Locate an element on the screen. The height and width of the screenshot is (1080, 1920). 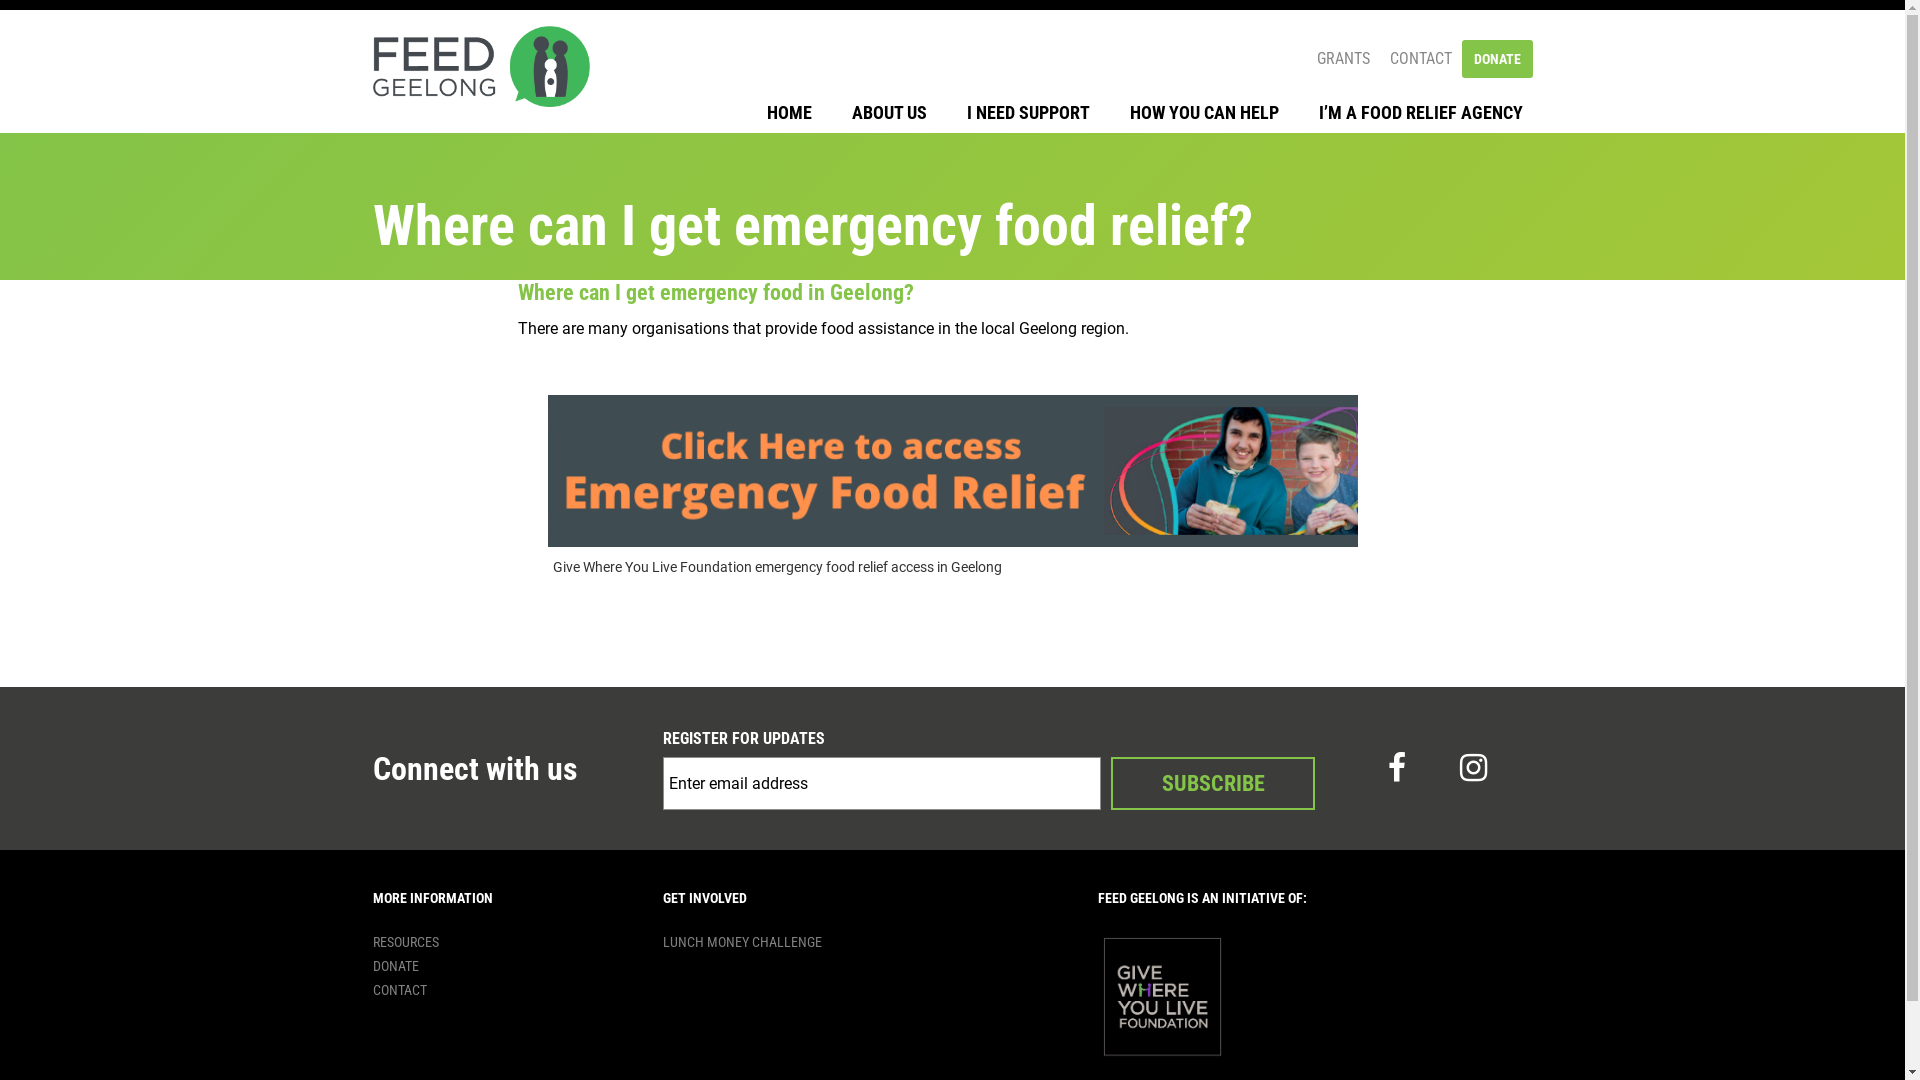
HOW YOU CAN HELP is located at coordinates (1204, 113).